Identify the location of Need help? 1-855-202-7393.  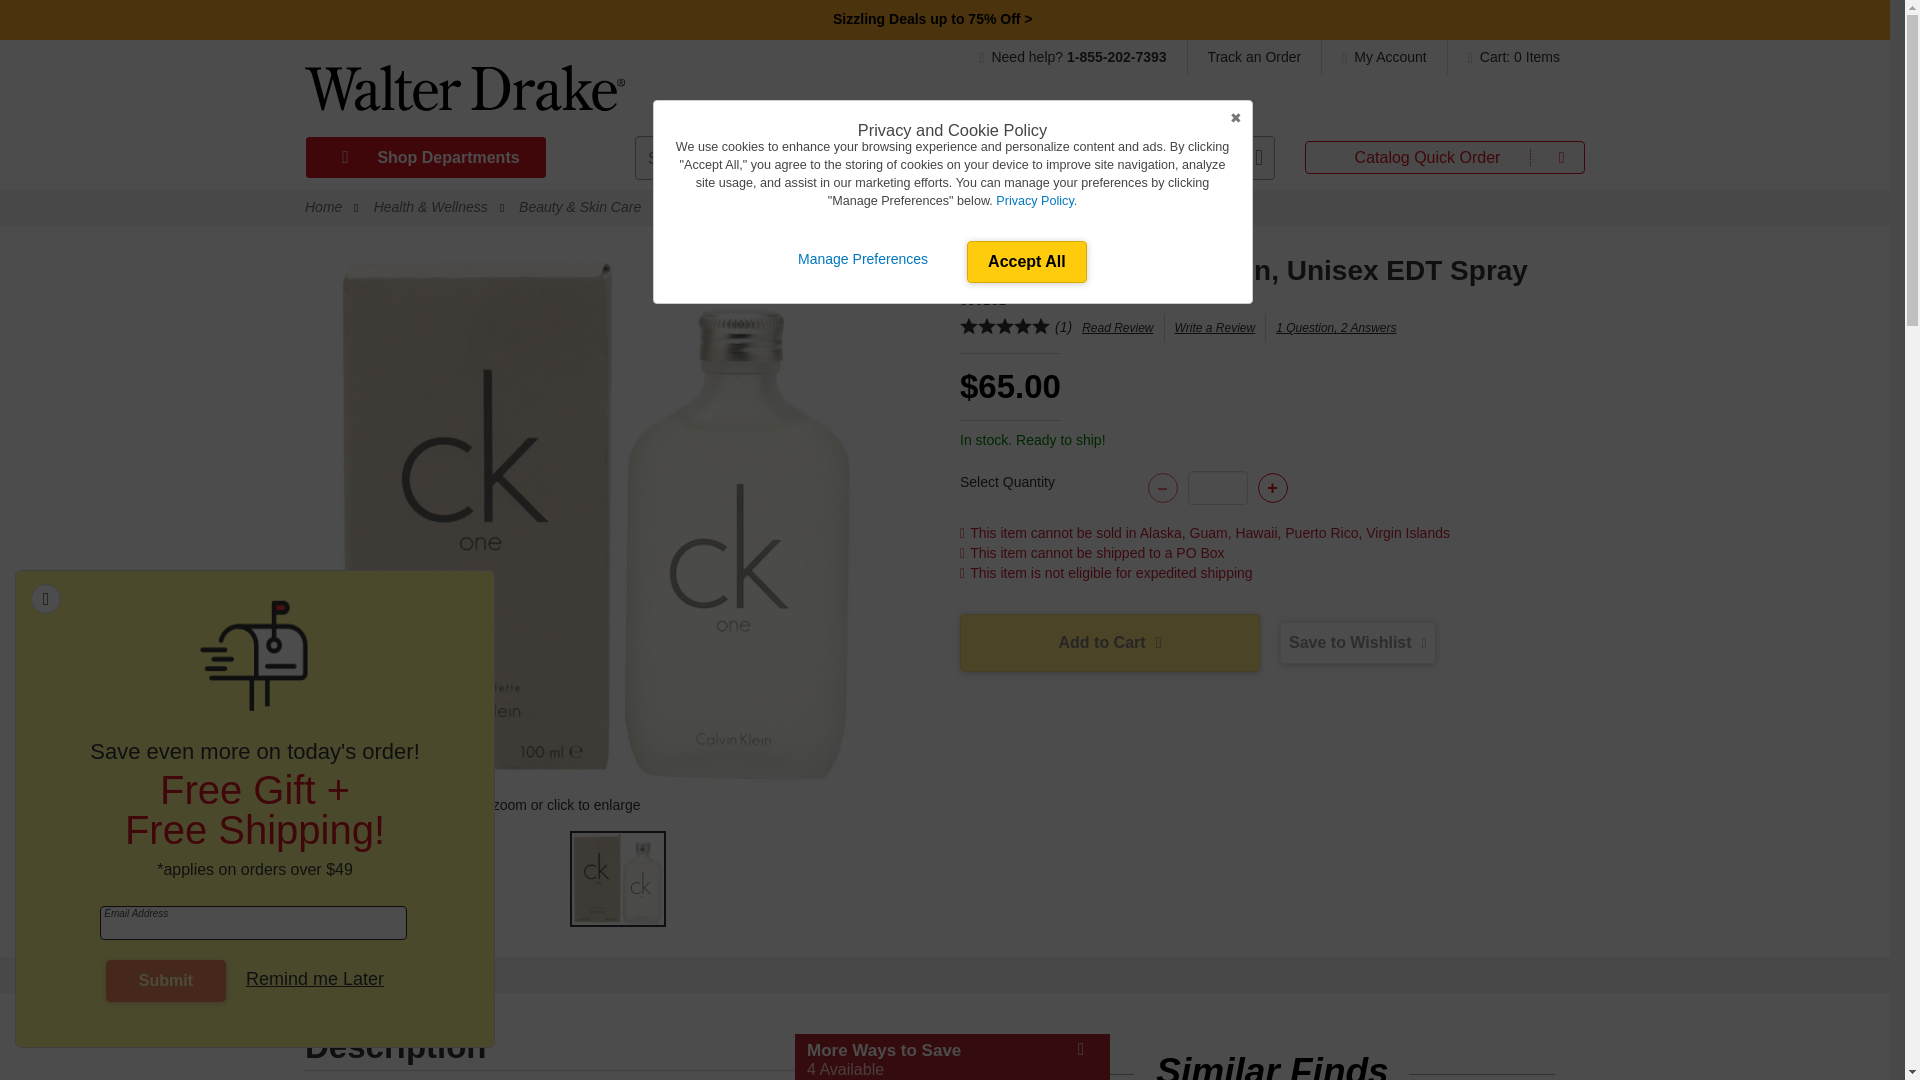
(1082, 56).